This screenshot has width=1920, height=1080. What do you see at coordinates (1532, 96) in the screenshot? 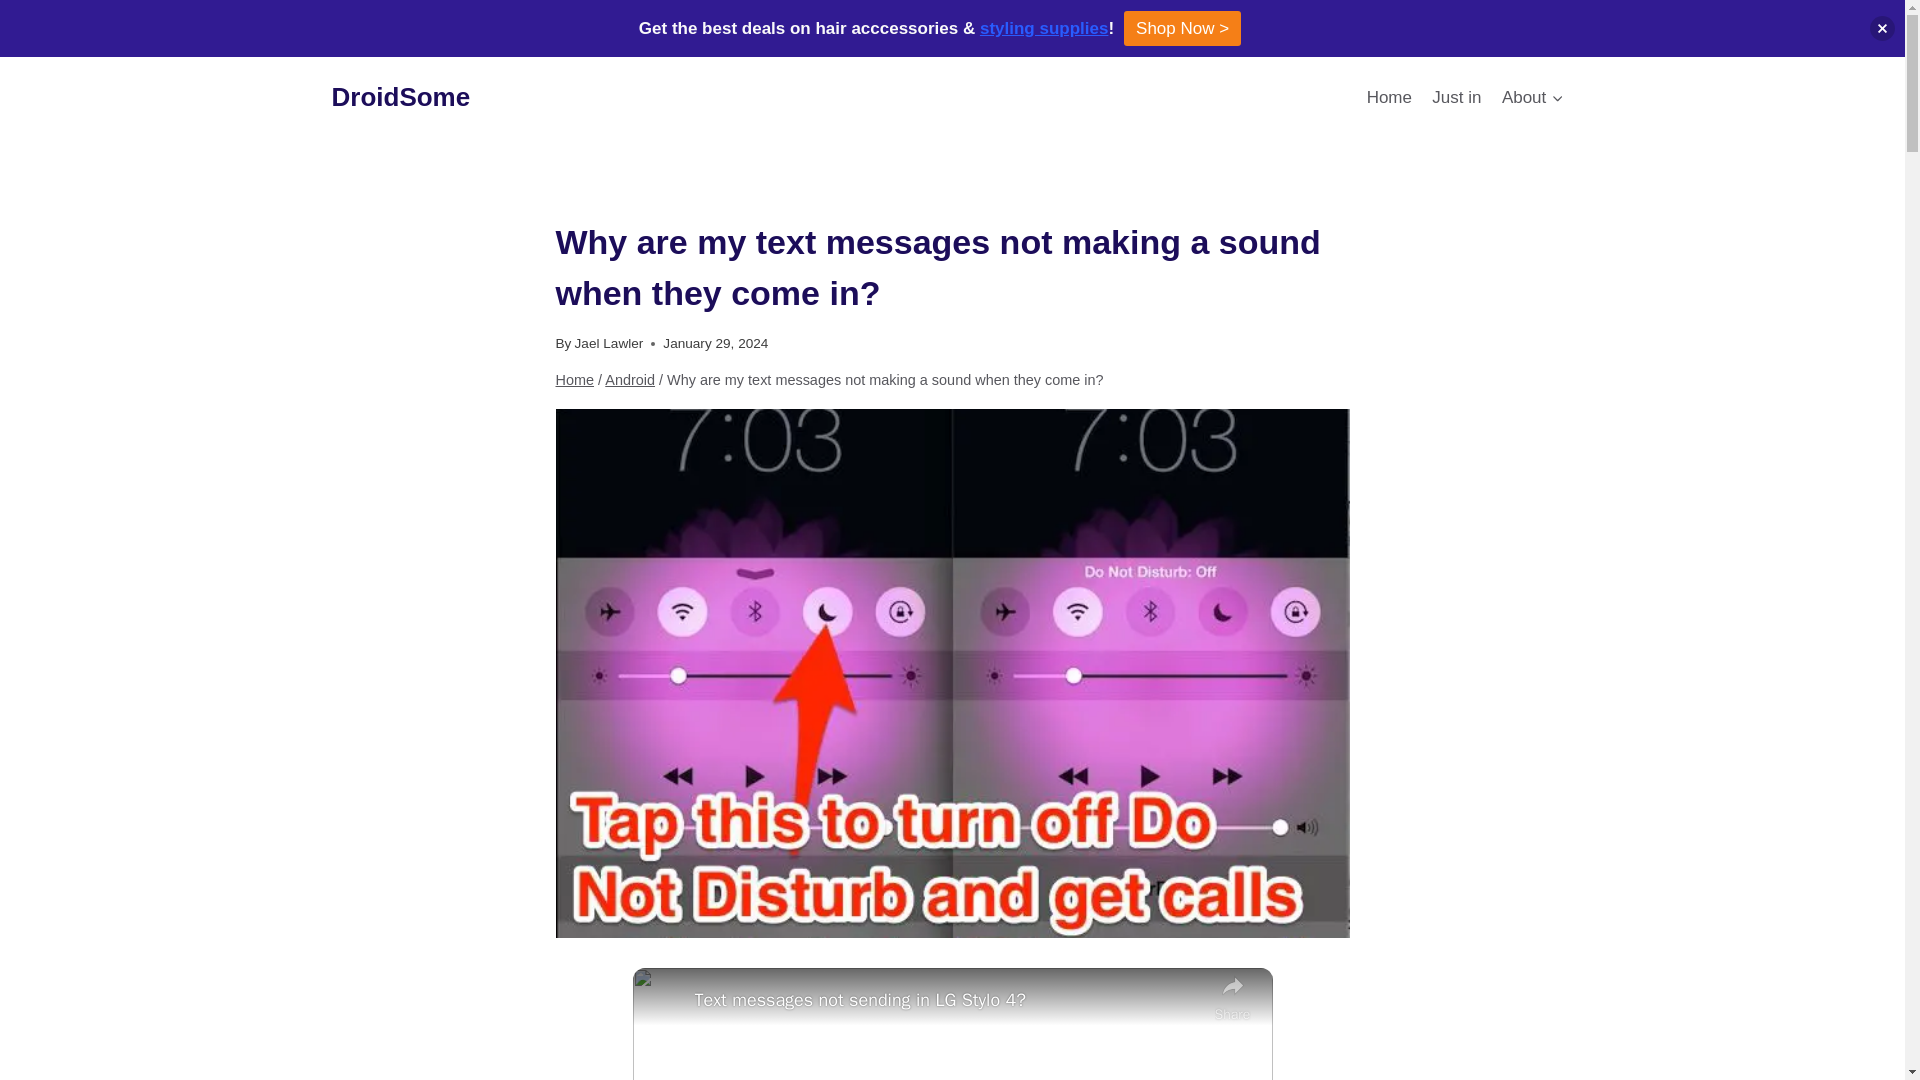
I see `About` at bounding box center [1532, 96].